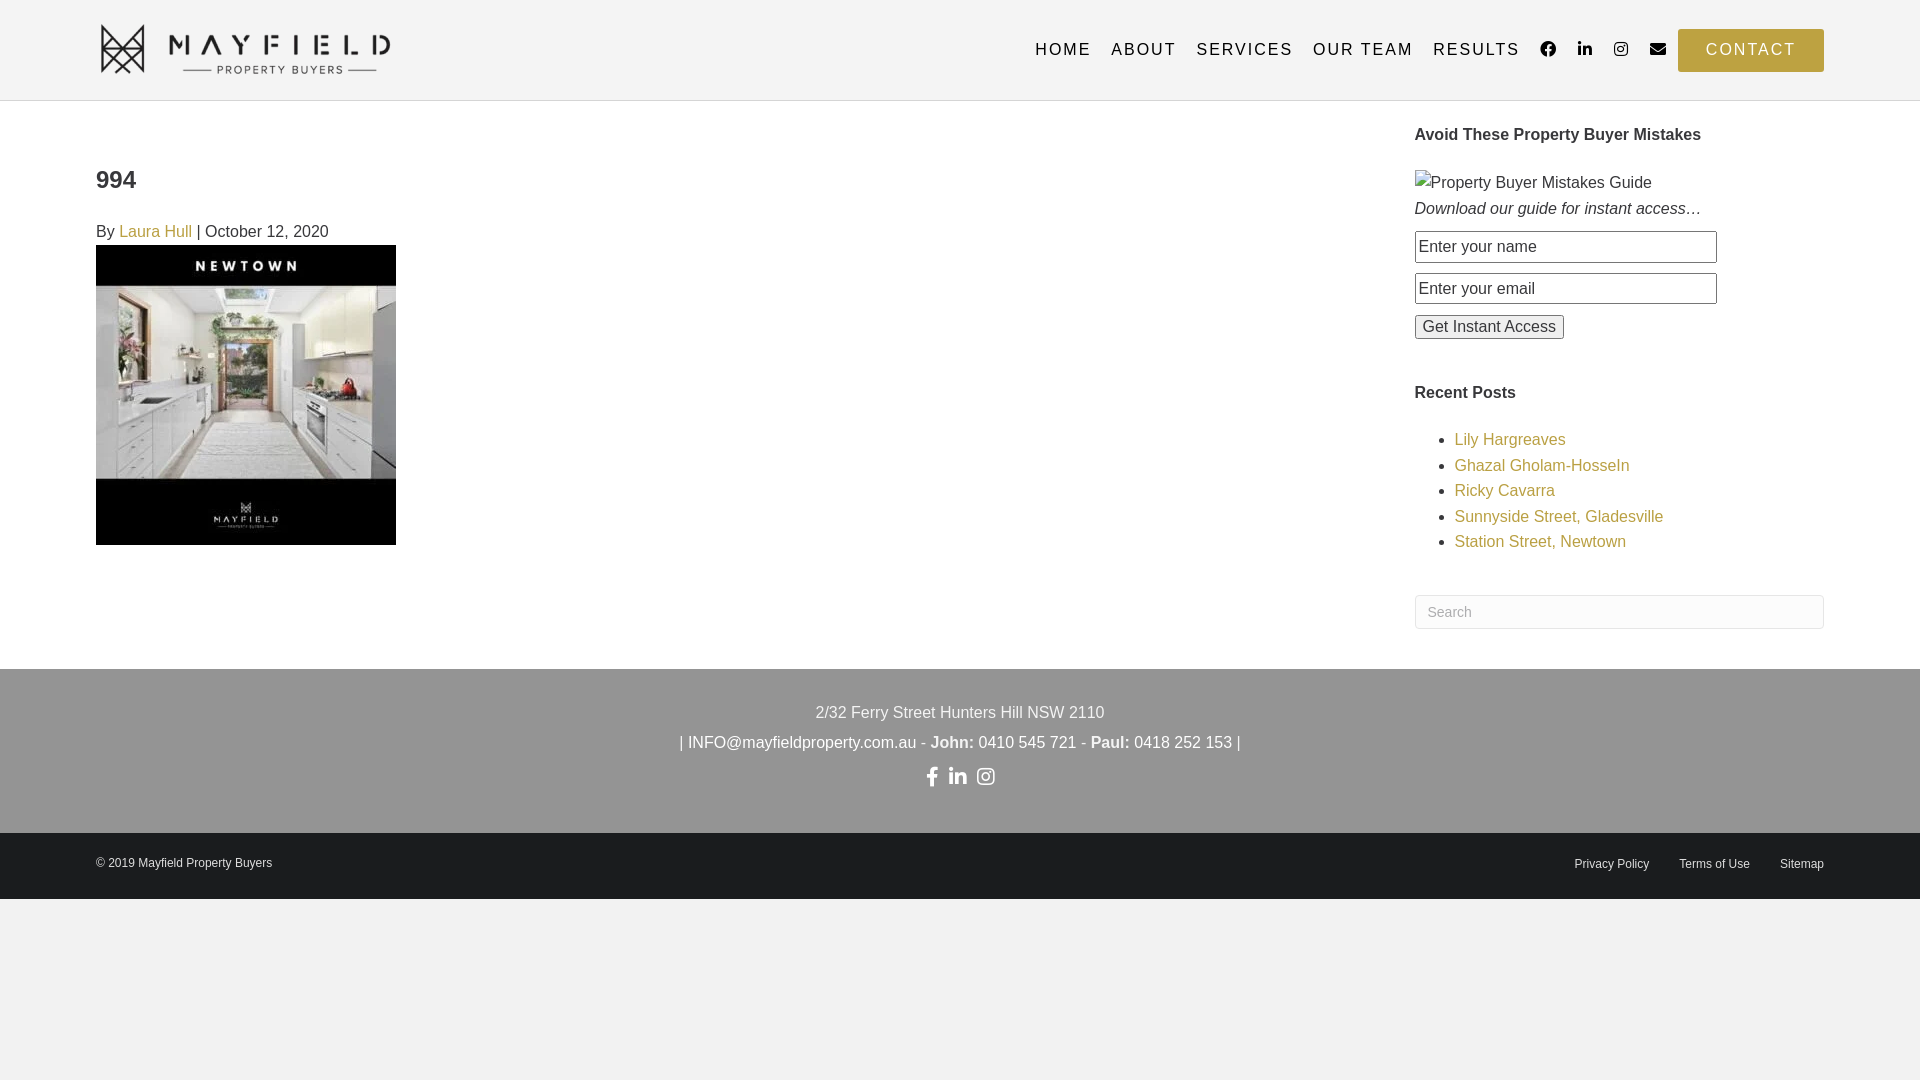 The height and width of the screenshot is (1080, 1920). Describe the element at coordinates (1144, 50) in the screenshot. I see `ABOUT` at that location.